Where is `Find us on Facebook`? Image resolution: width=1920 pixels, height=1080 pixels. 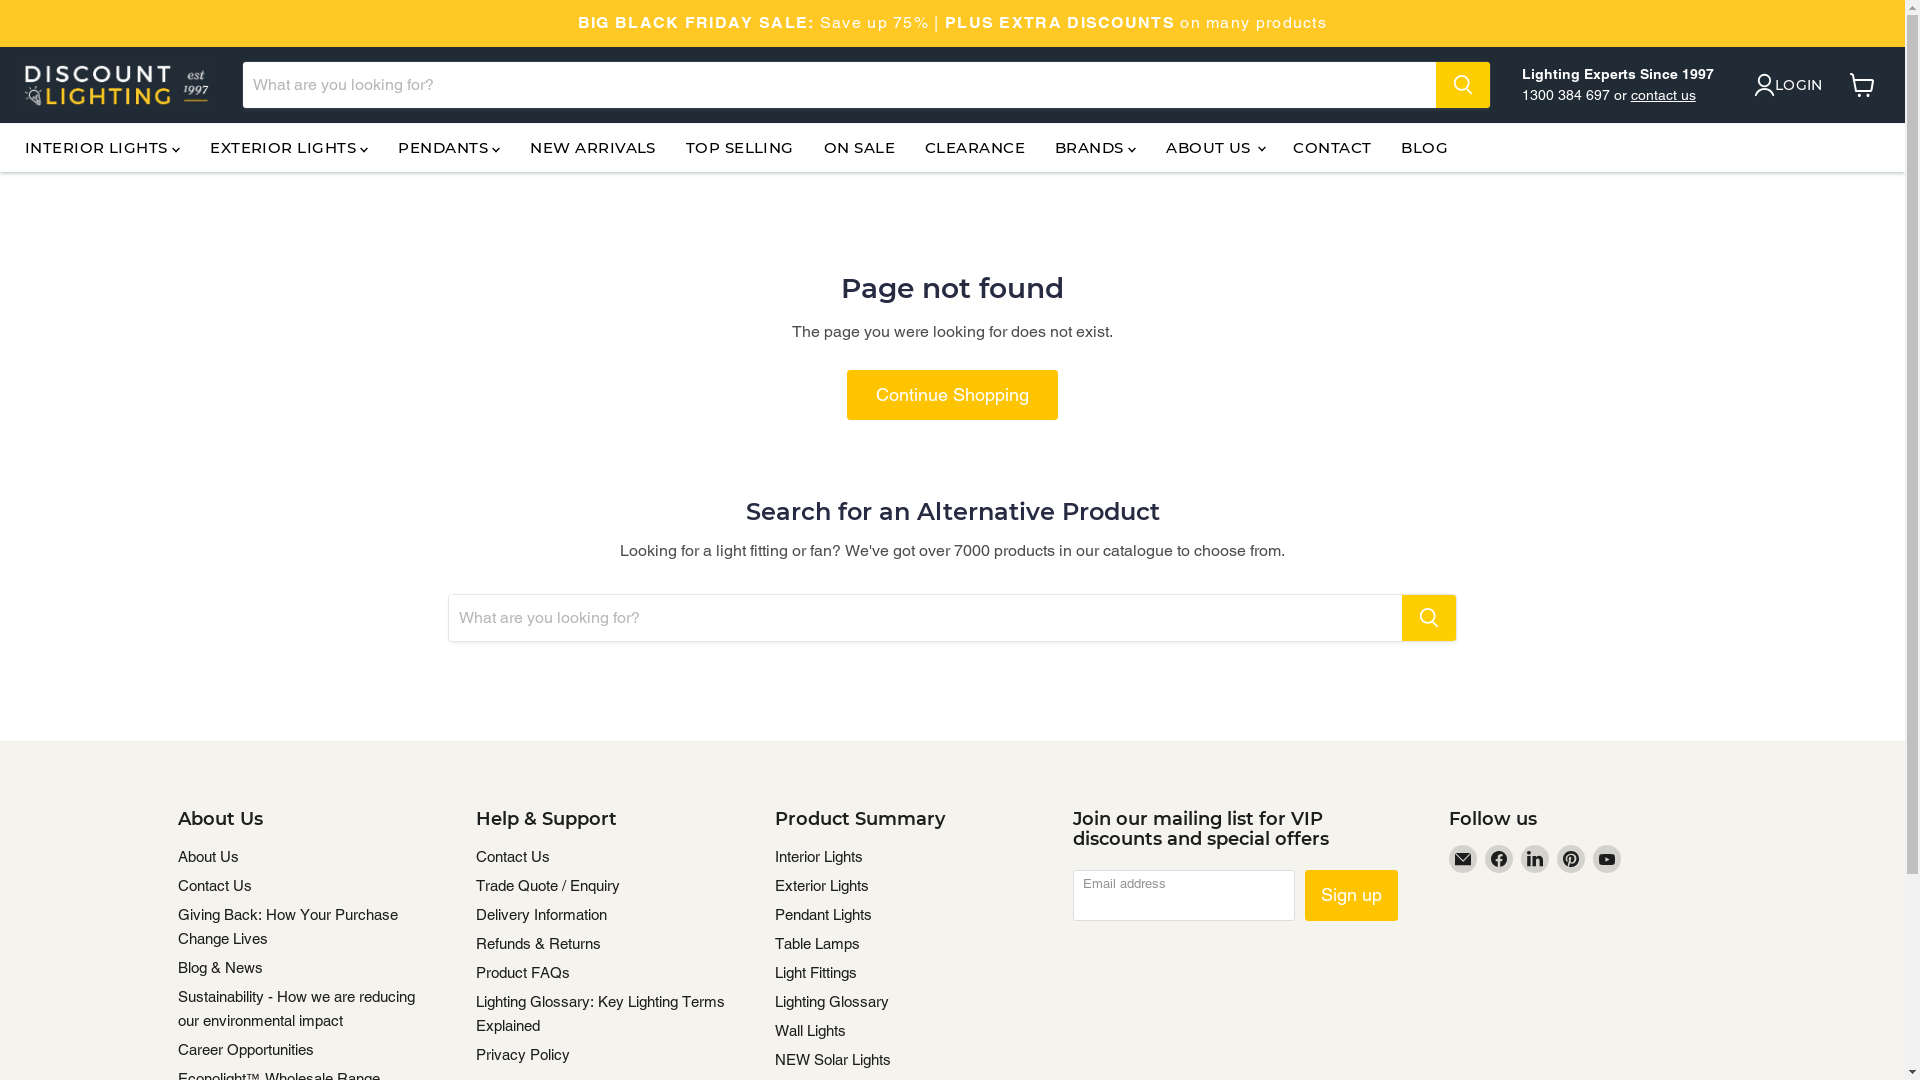
Find us on Facebook is located at coordinates (1499, 859).